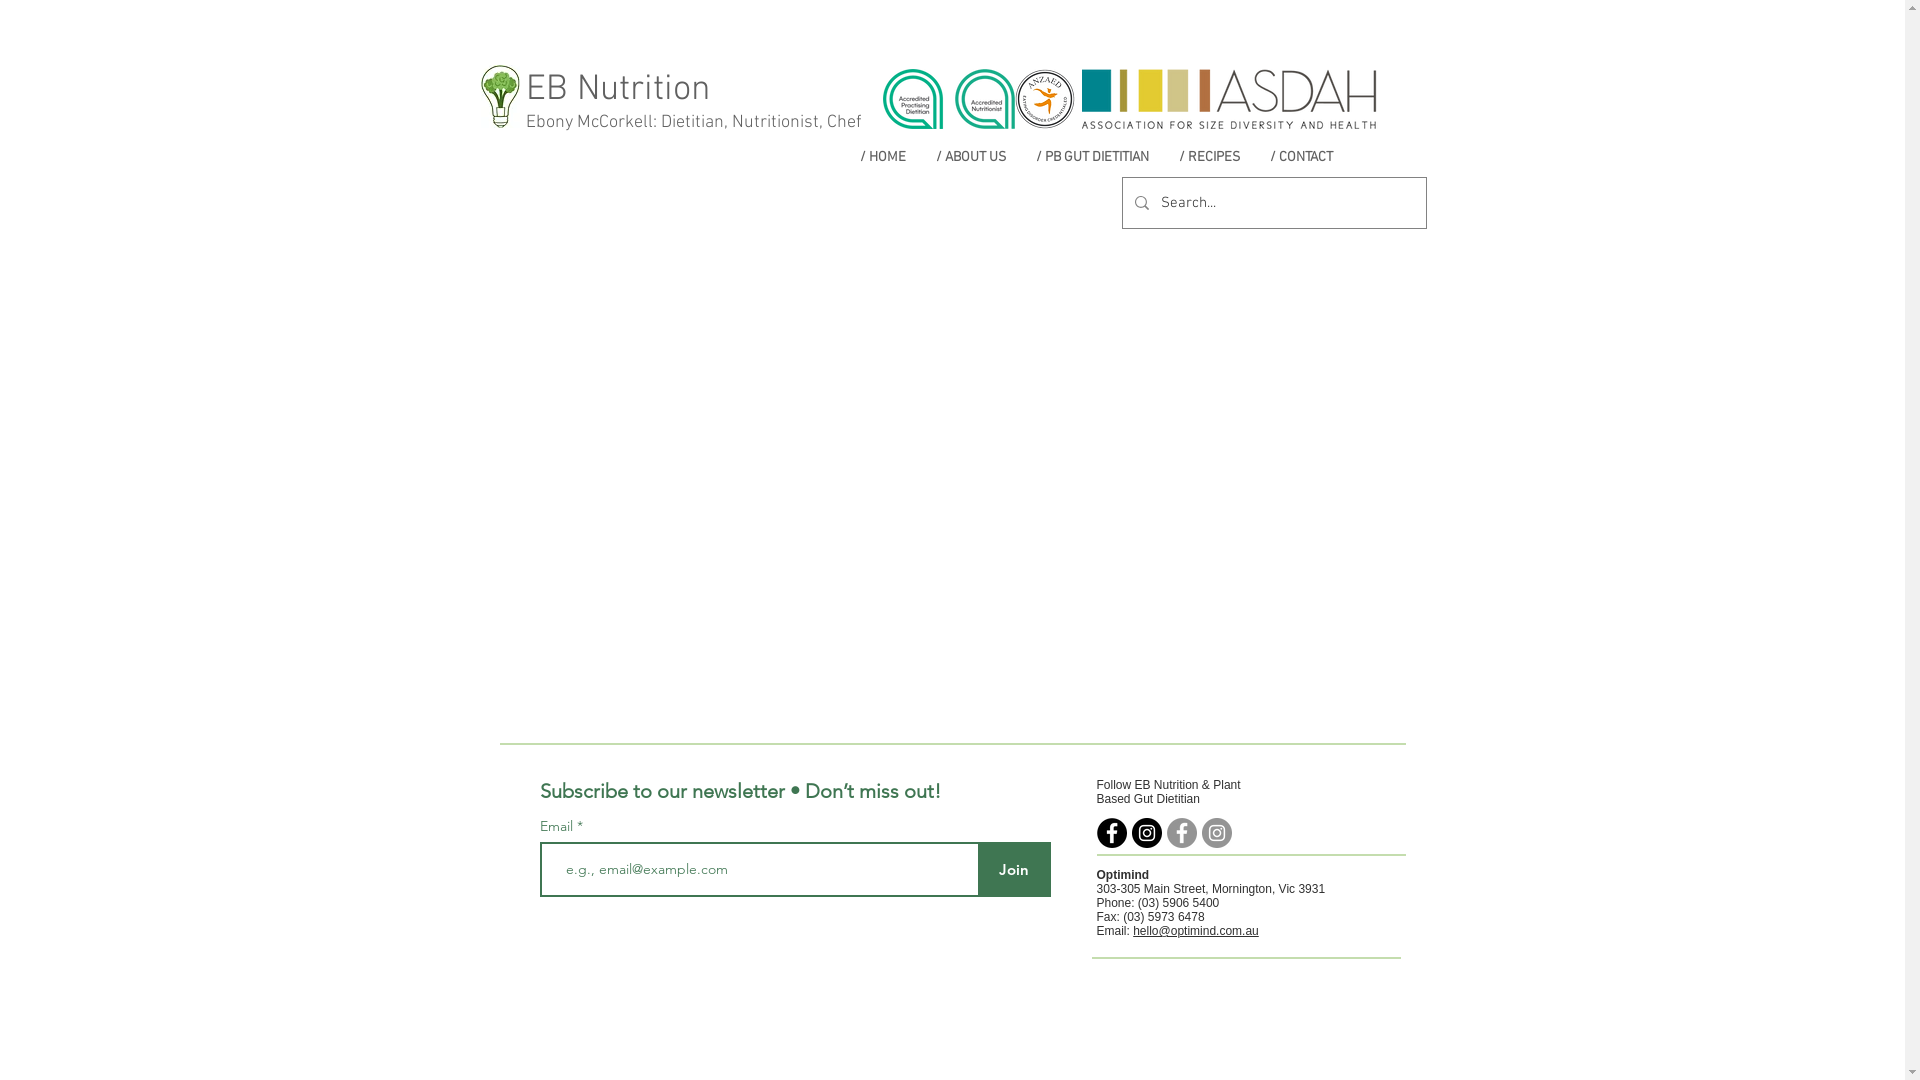  I want to click on / ABOUT US, so click(970, 158).